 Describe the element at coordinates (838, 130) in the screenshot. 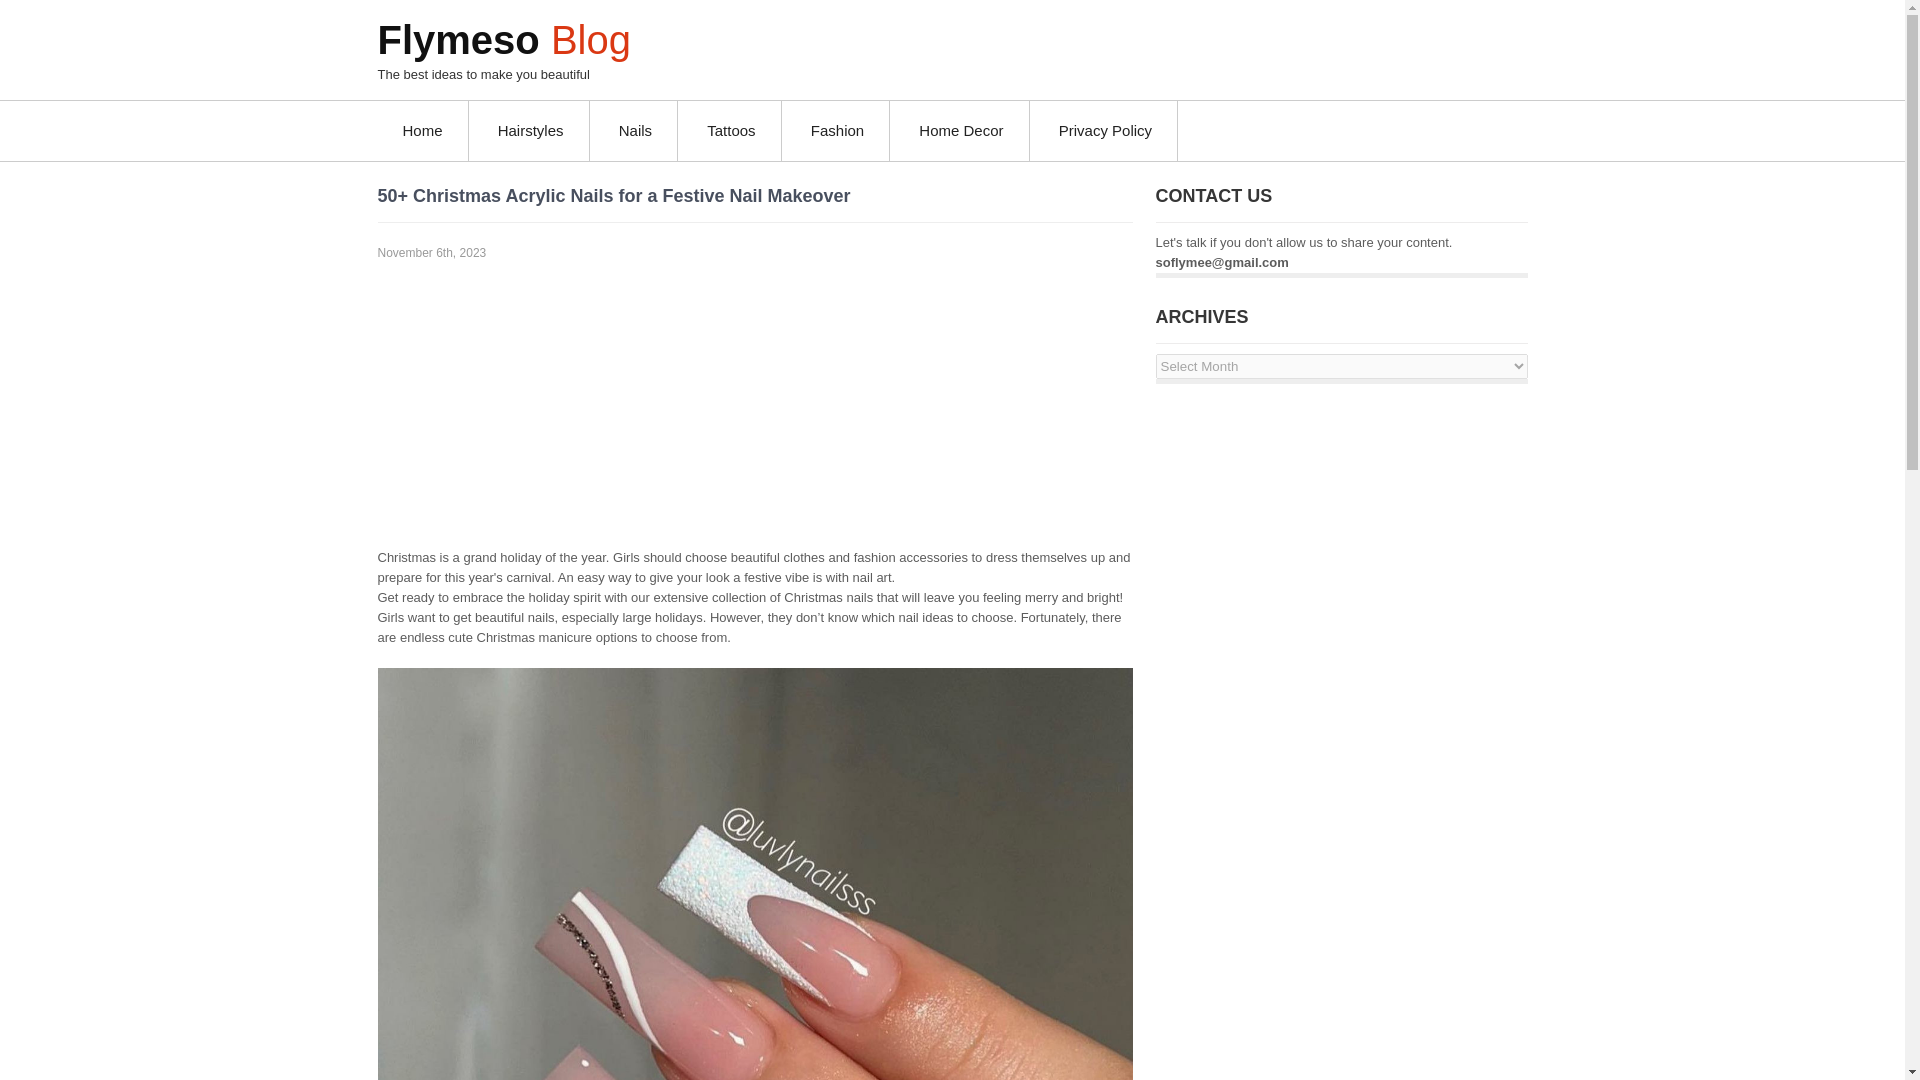

I see `Fashion` at that location.